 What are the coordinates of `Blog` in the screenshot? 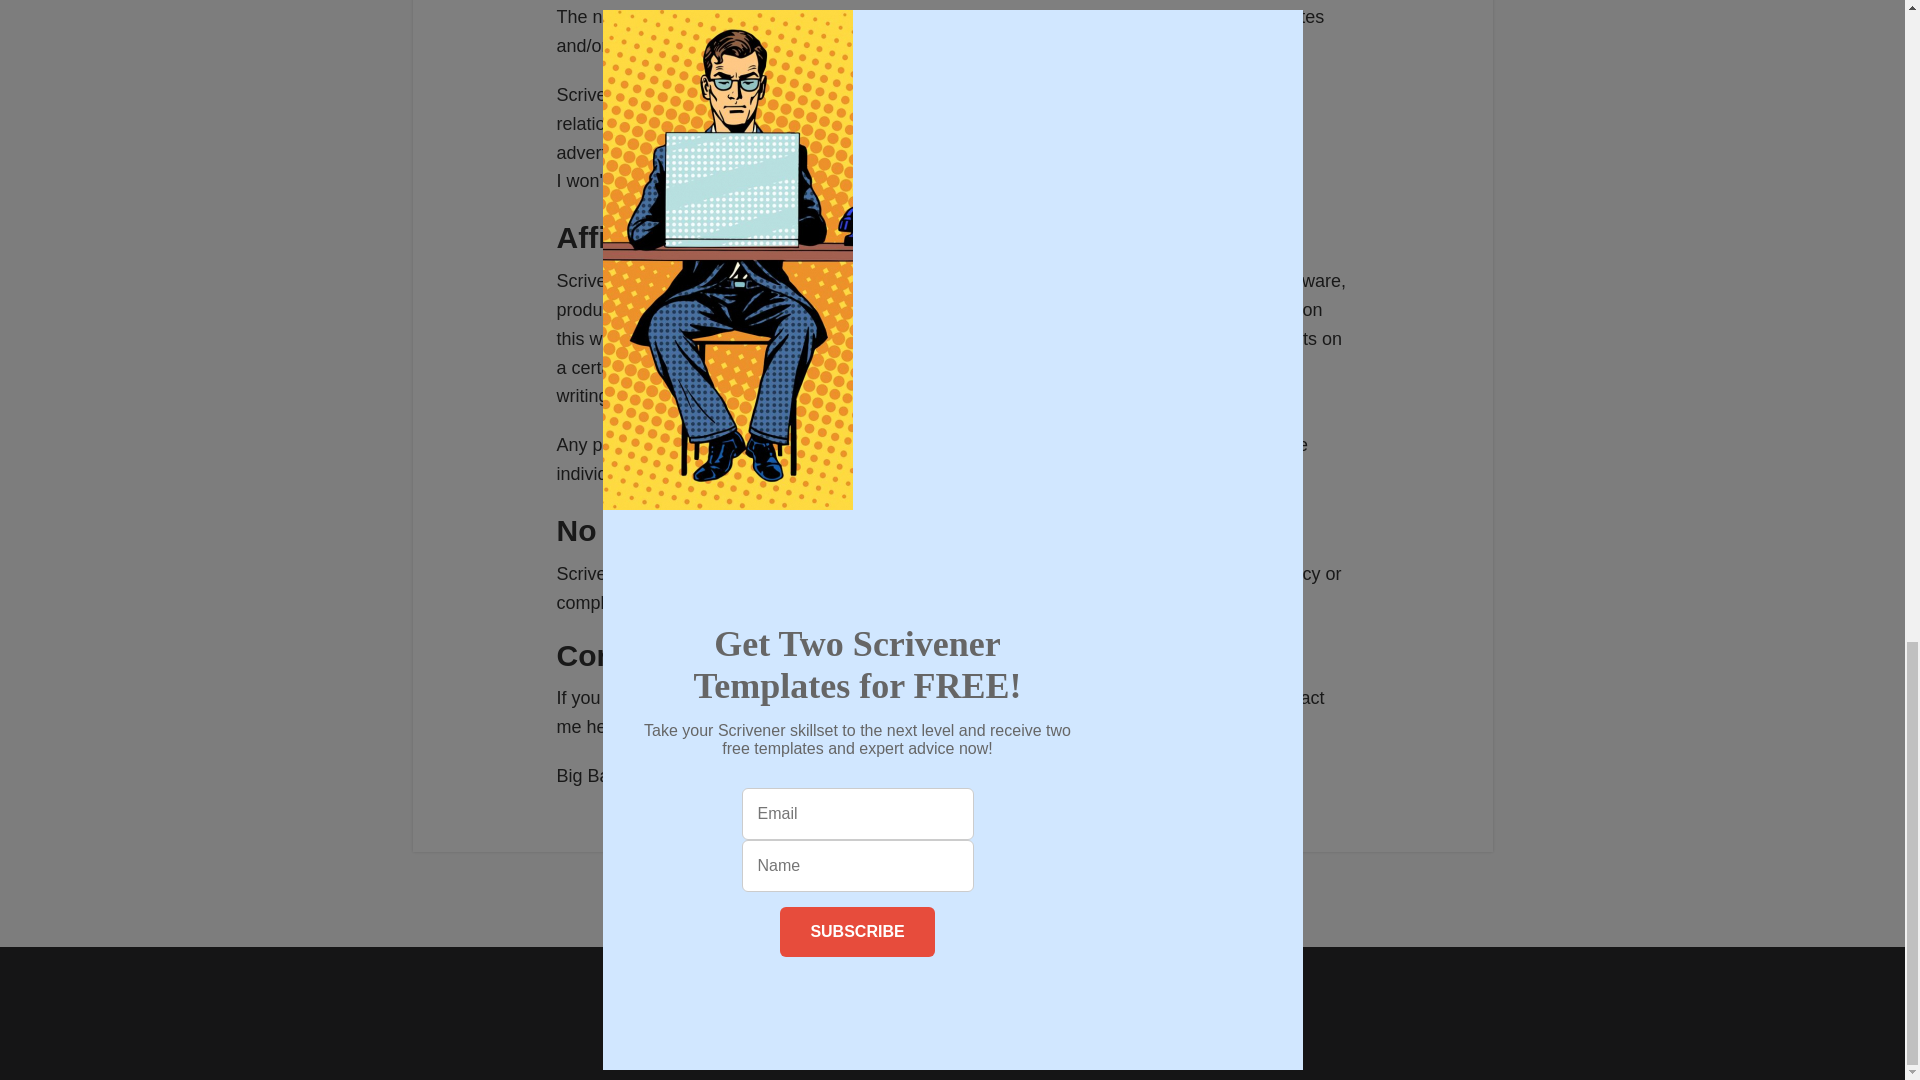 It's located at (802, 1010).